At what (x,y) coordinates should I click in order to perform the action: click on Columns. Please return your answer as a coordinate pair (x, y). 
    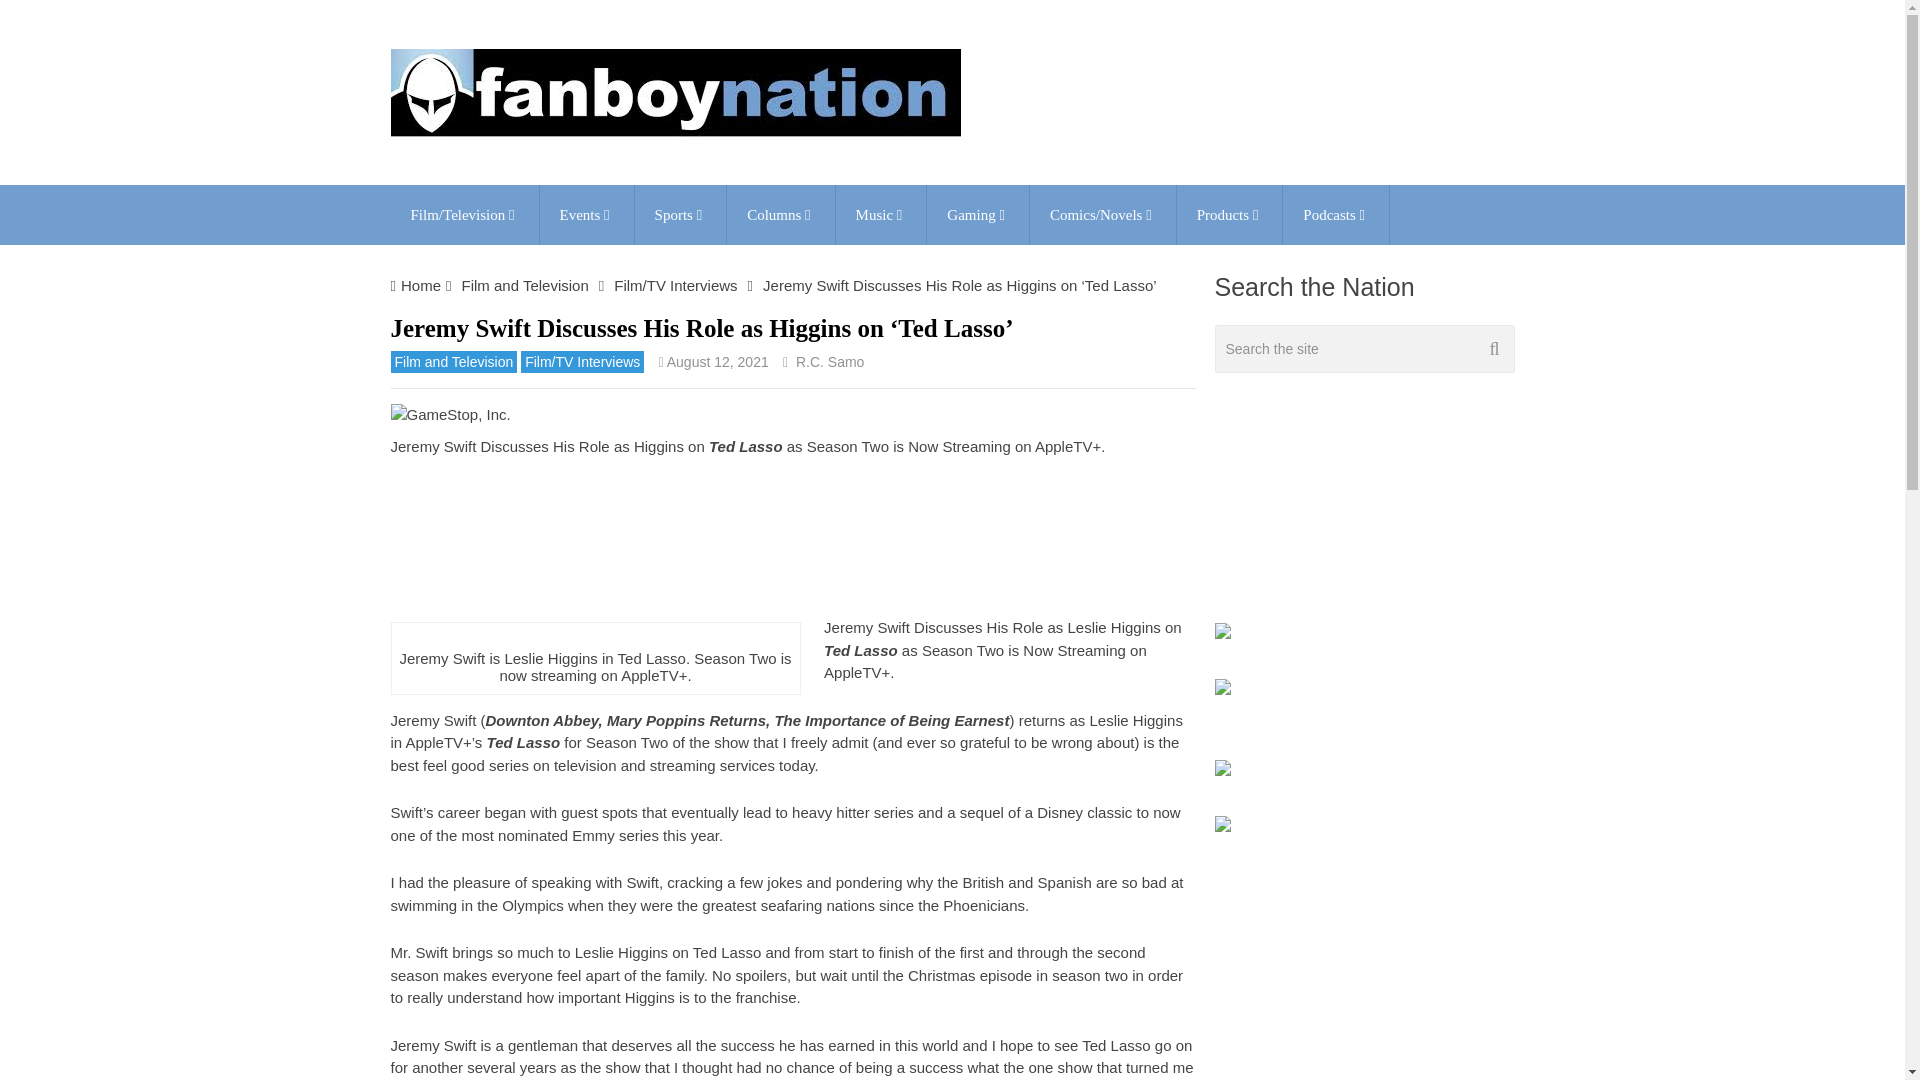
    Looking at the image, I should click on (780, 214).